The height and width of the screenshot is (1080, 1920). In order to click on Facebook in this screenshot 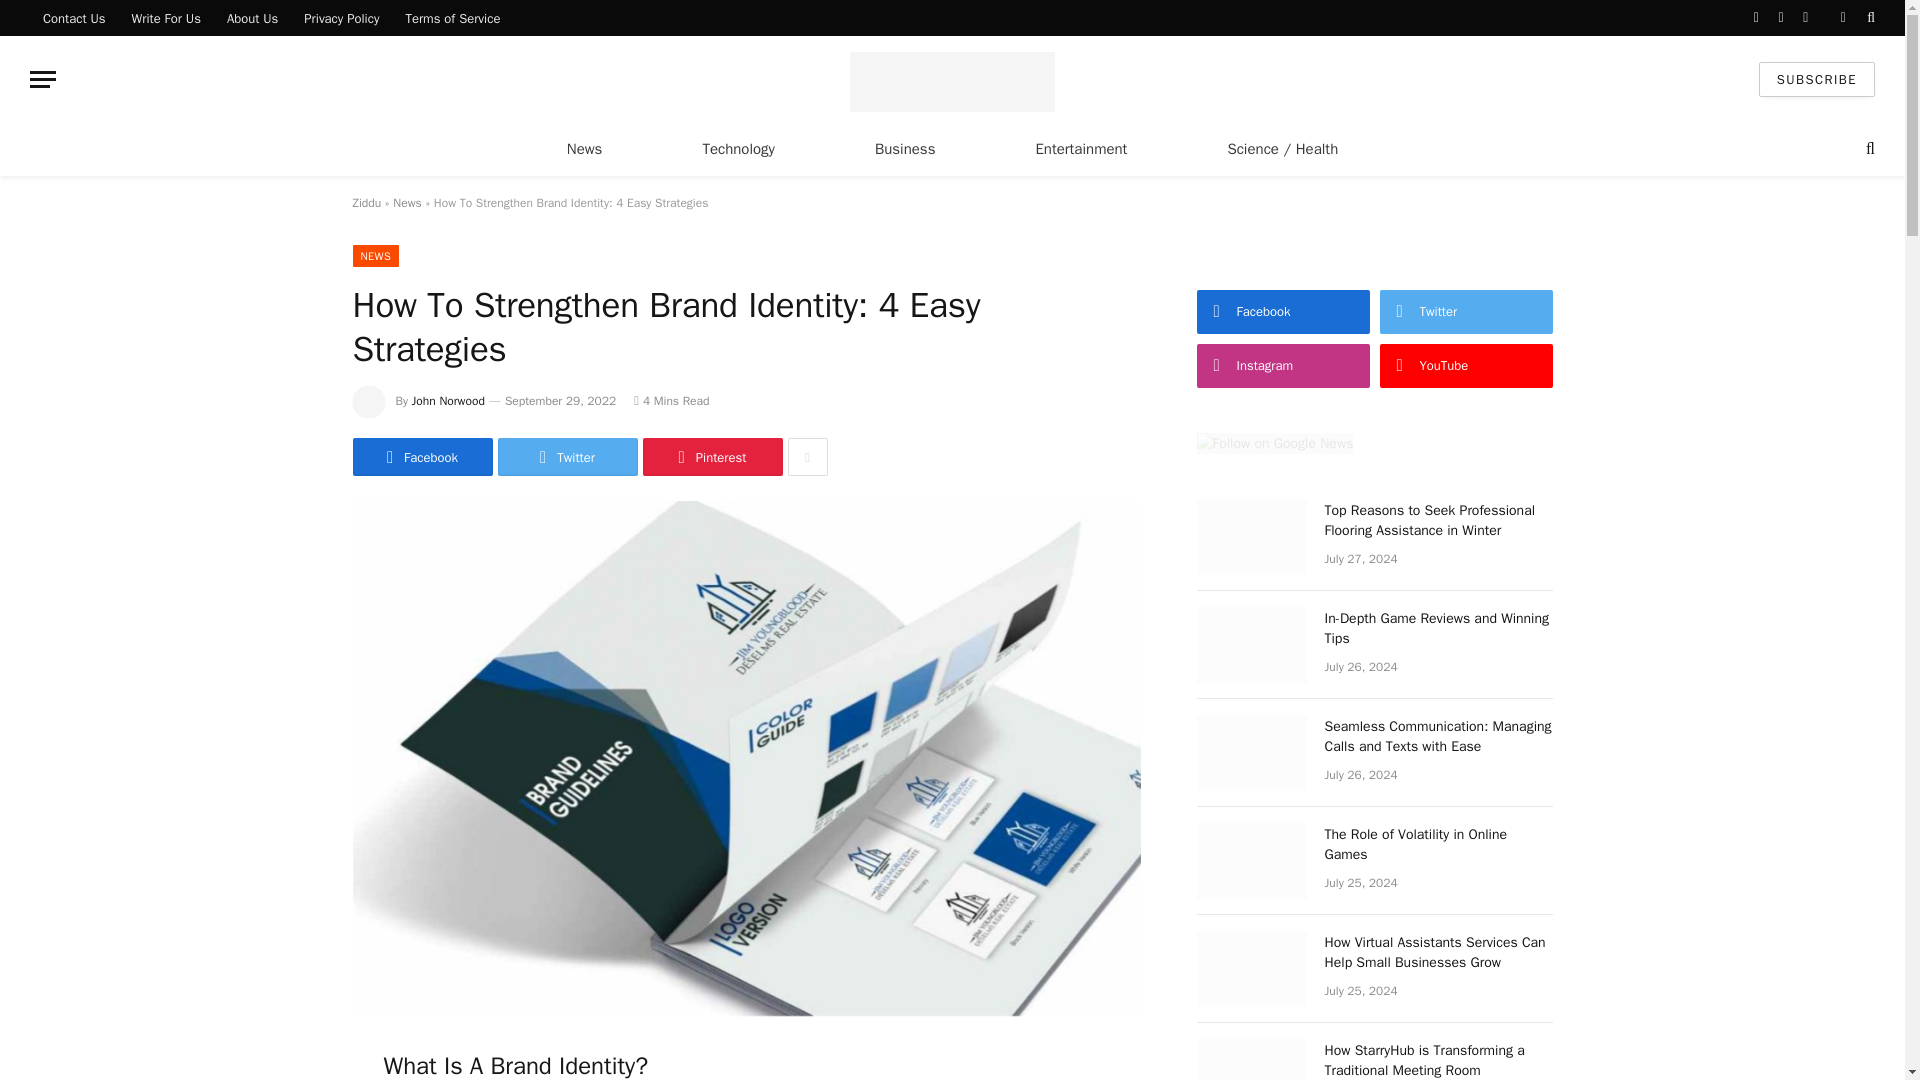, I will do `click(1756, 18)`.